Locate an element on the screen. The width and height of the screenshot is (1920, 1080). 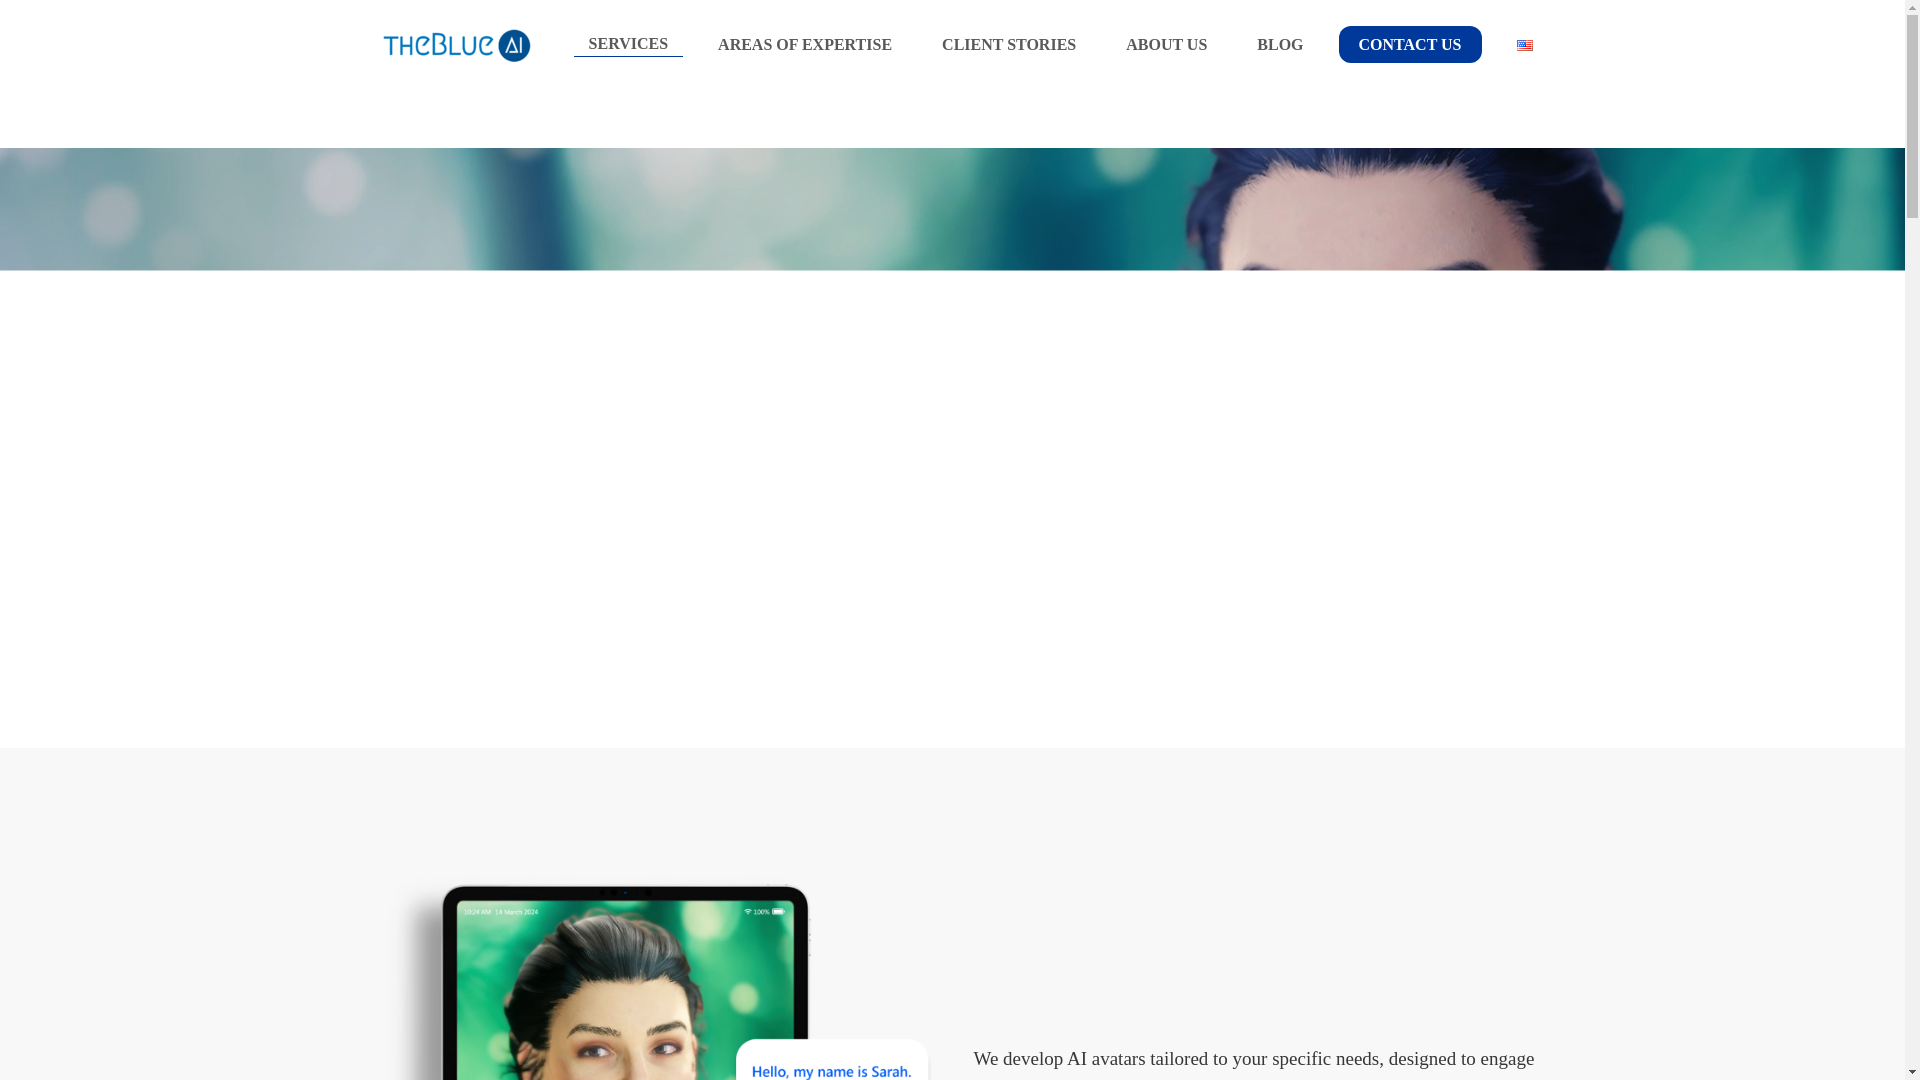
CLIENT STORIES is located at coordinates (1008, 44).